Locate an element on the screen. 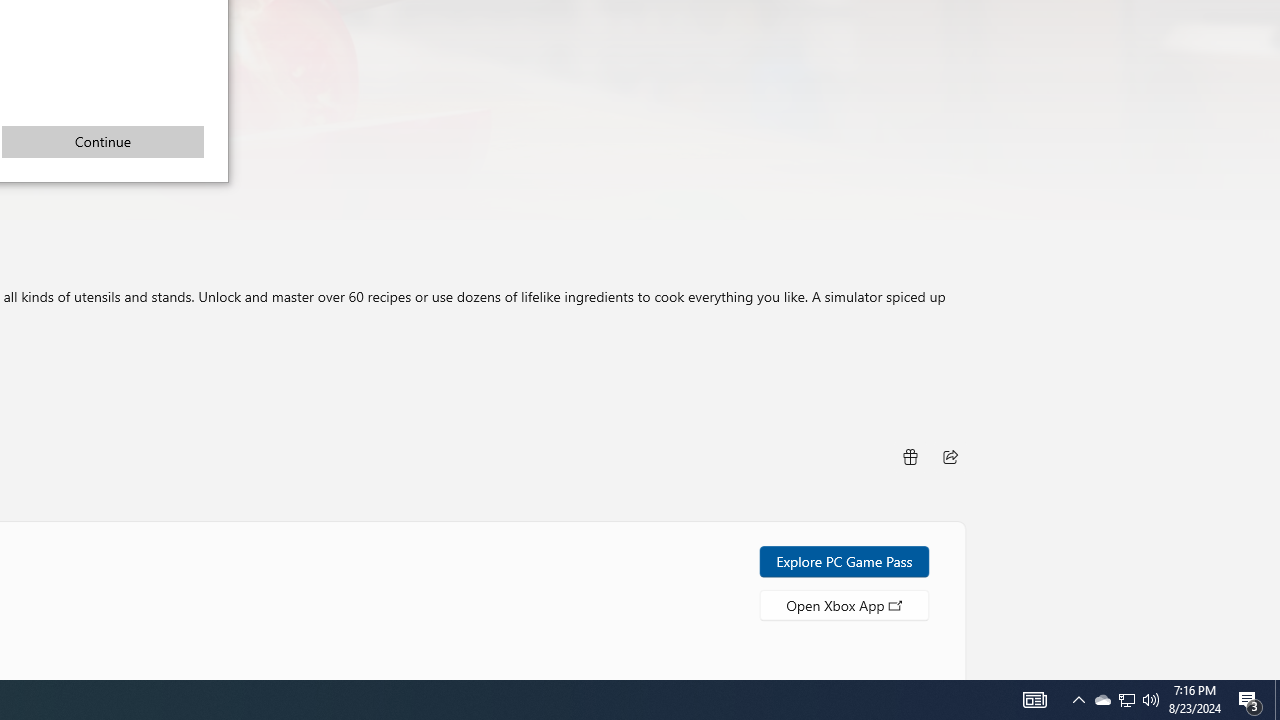 The height and width of the screenshot is (720, 1280). Share is located at coordinates (1126, 700).